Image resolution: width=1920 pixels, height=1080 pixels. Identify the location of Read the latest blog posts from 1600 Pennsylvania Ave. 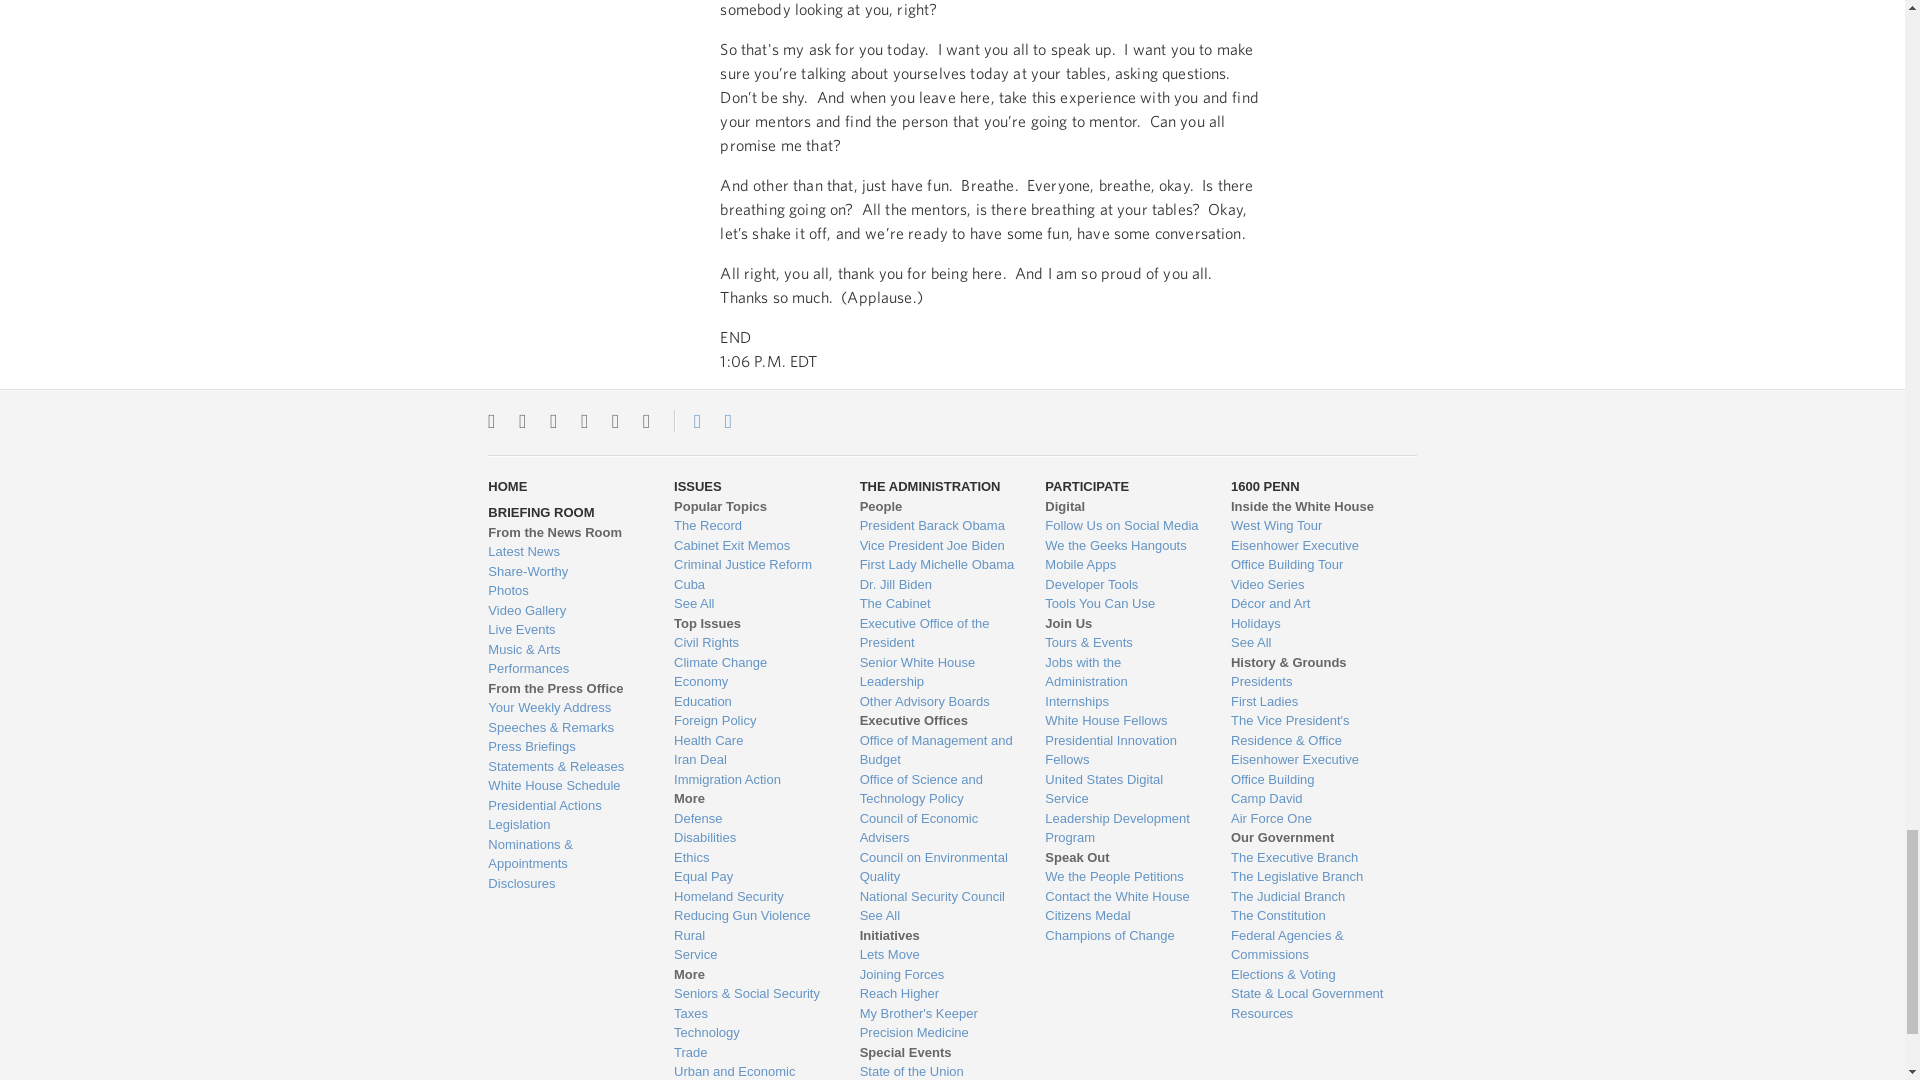
(565, 552).